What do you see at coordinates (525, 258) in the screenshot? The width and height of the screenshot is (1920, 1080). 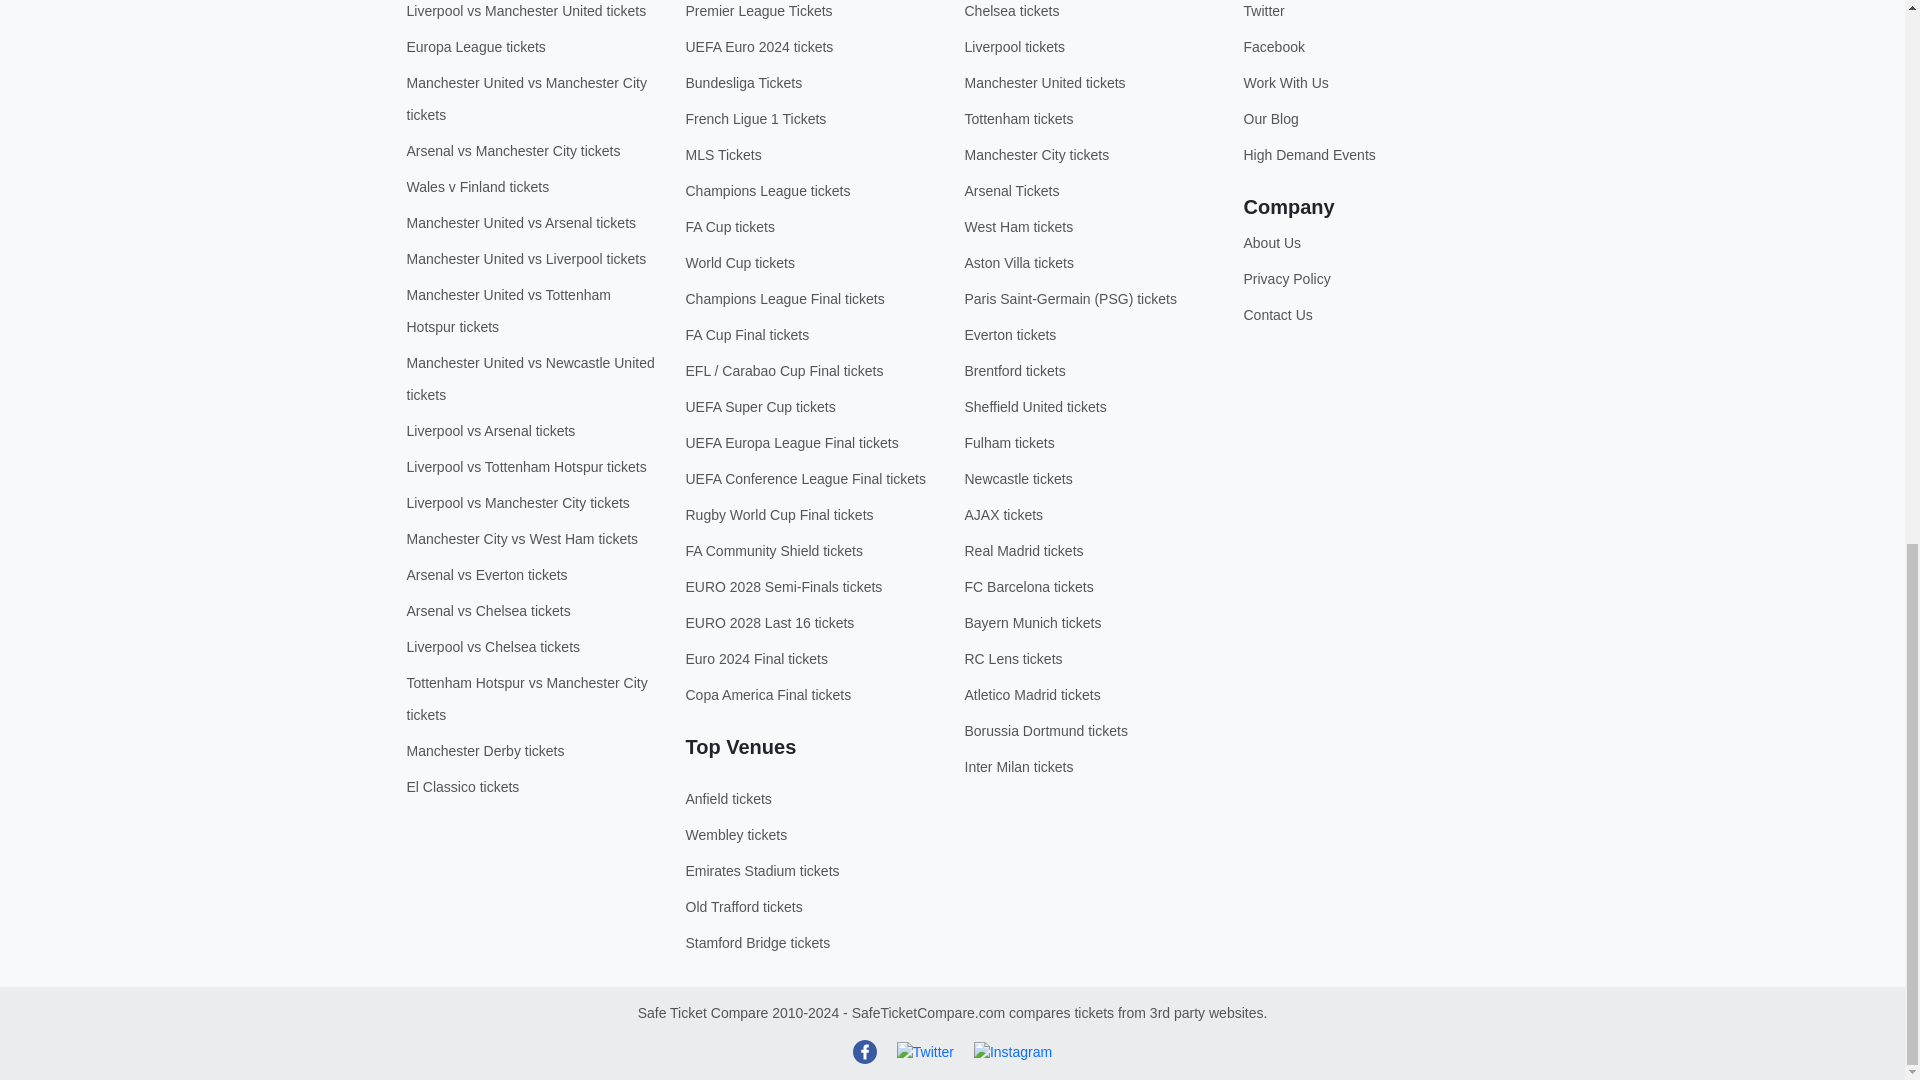 I see `Manchester United vs Liverpool tickets` at bounding box center [525, 258].